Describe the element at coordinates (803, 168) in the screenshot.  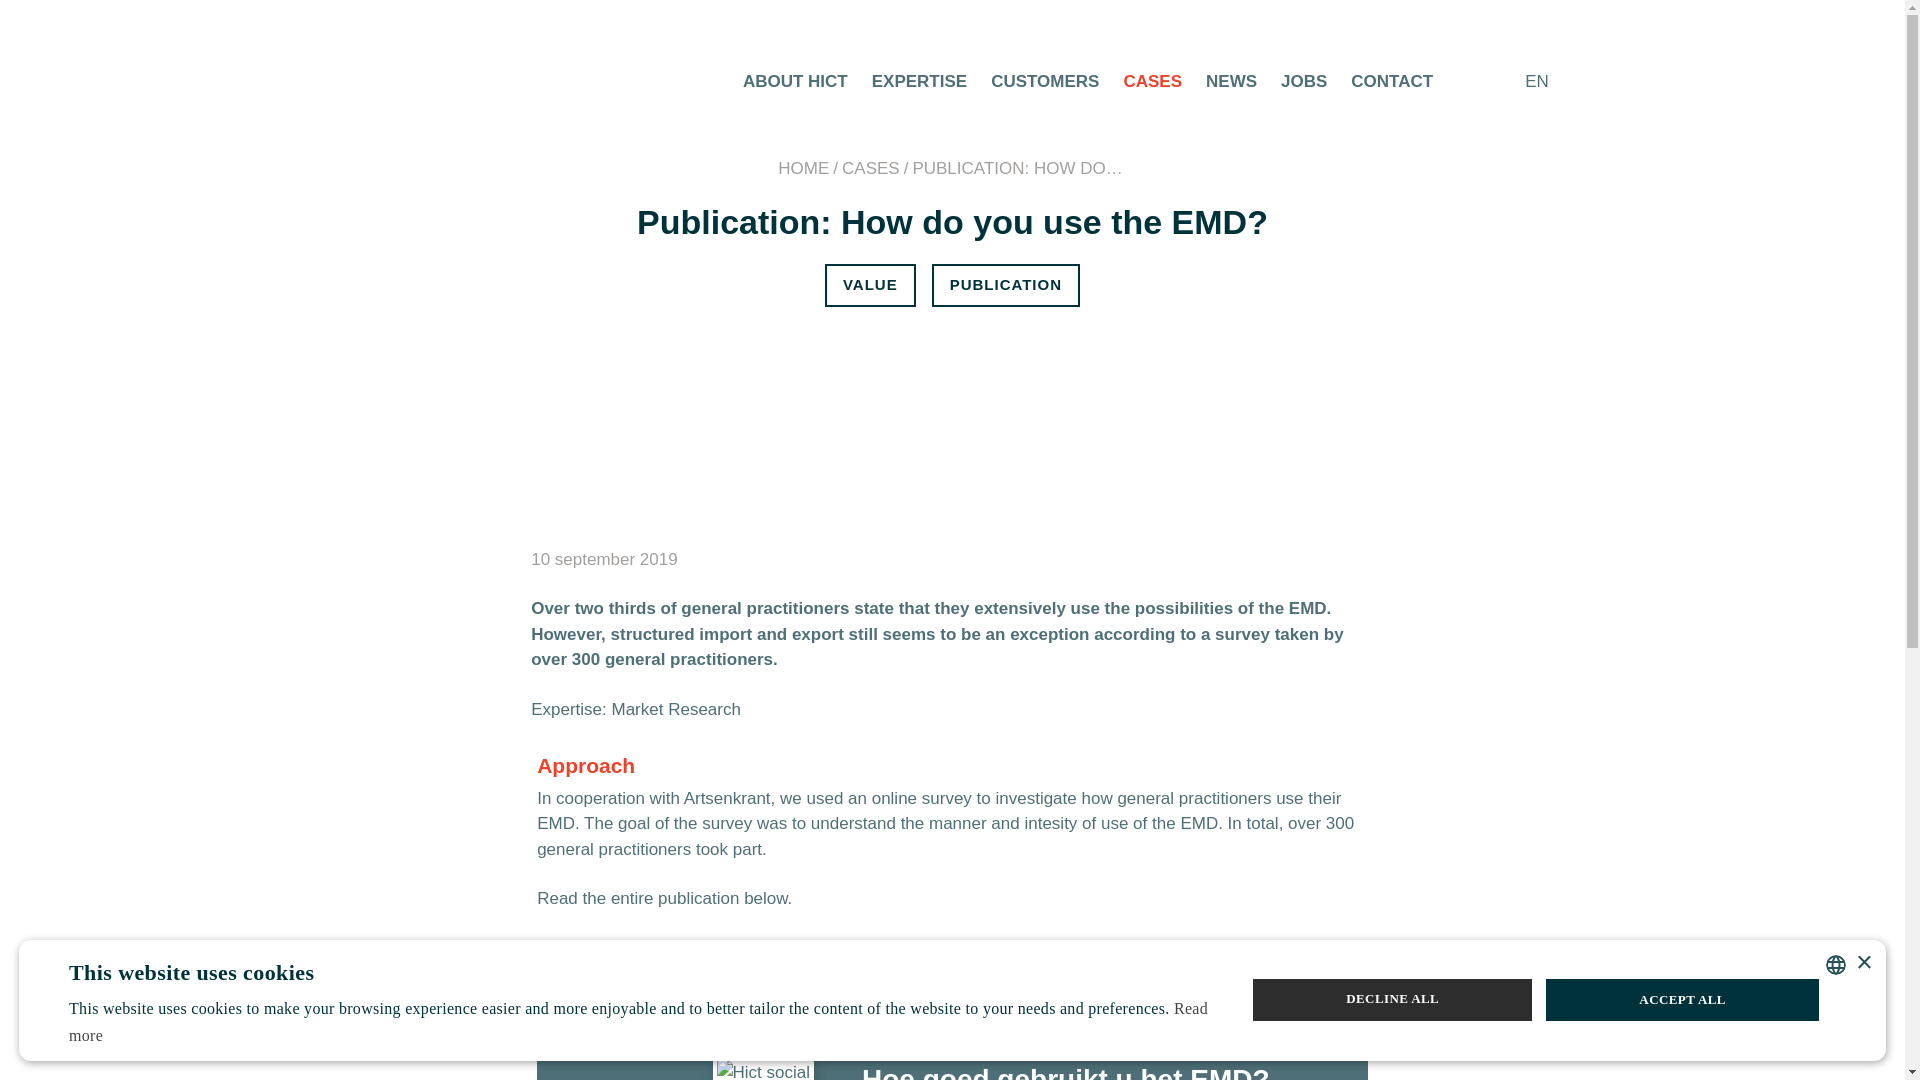
I see `HOME` at that location.